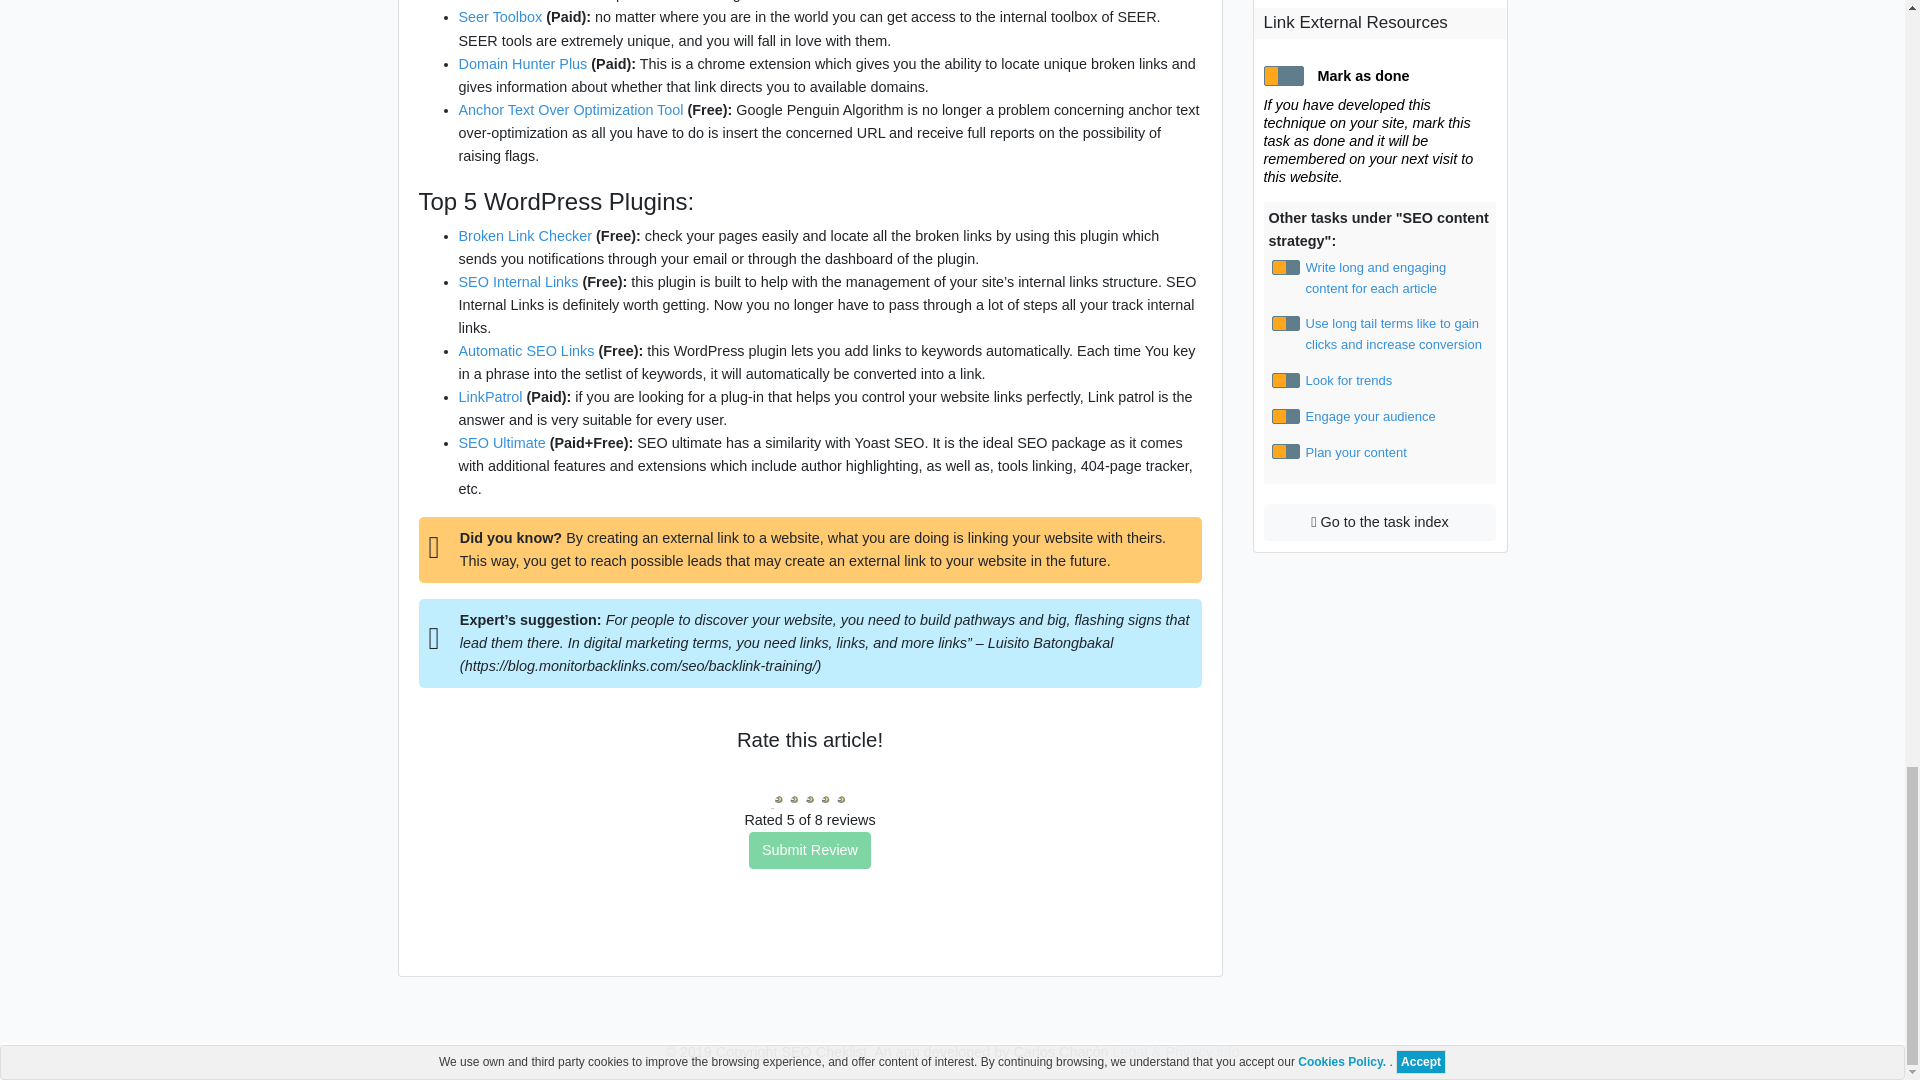  I want to click on Anchor Text Over Optimization Tool, so click(570, 109).